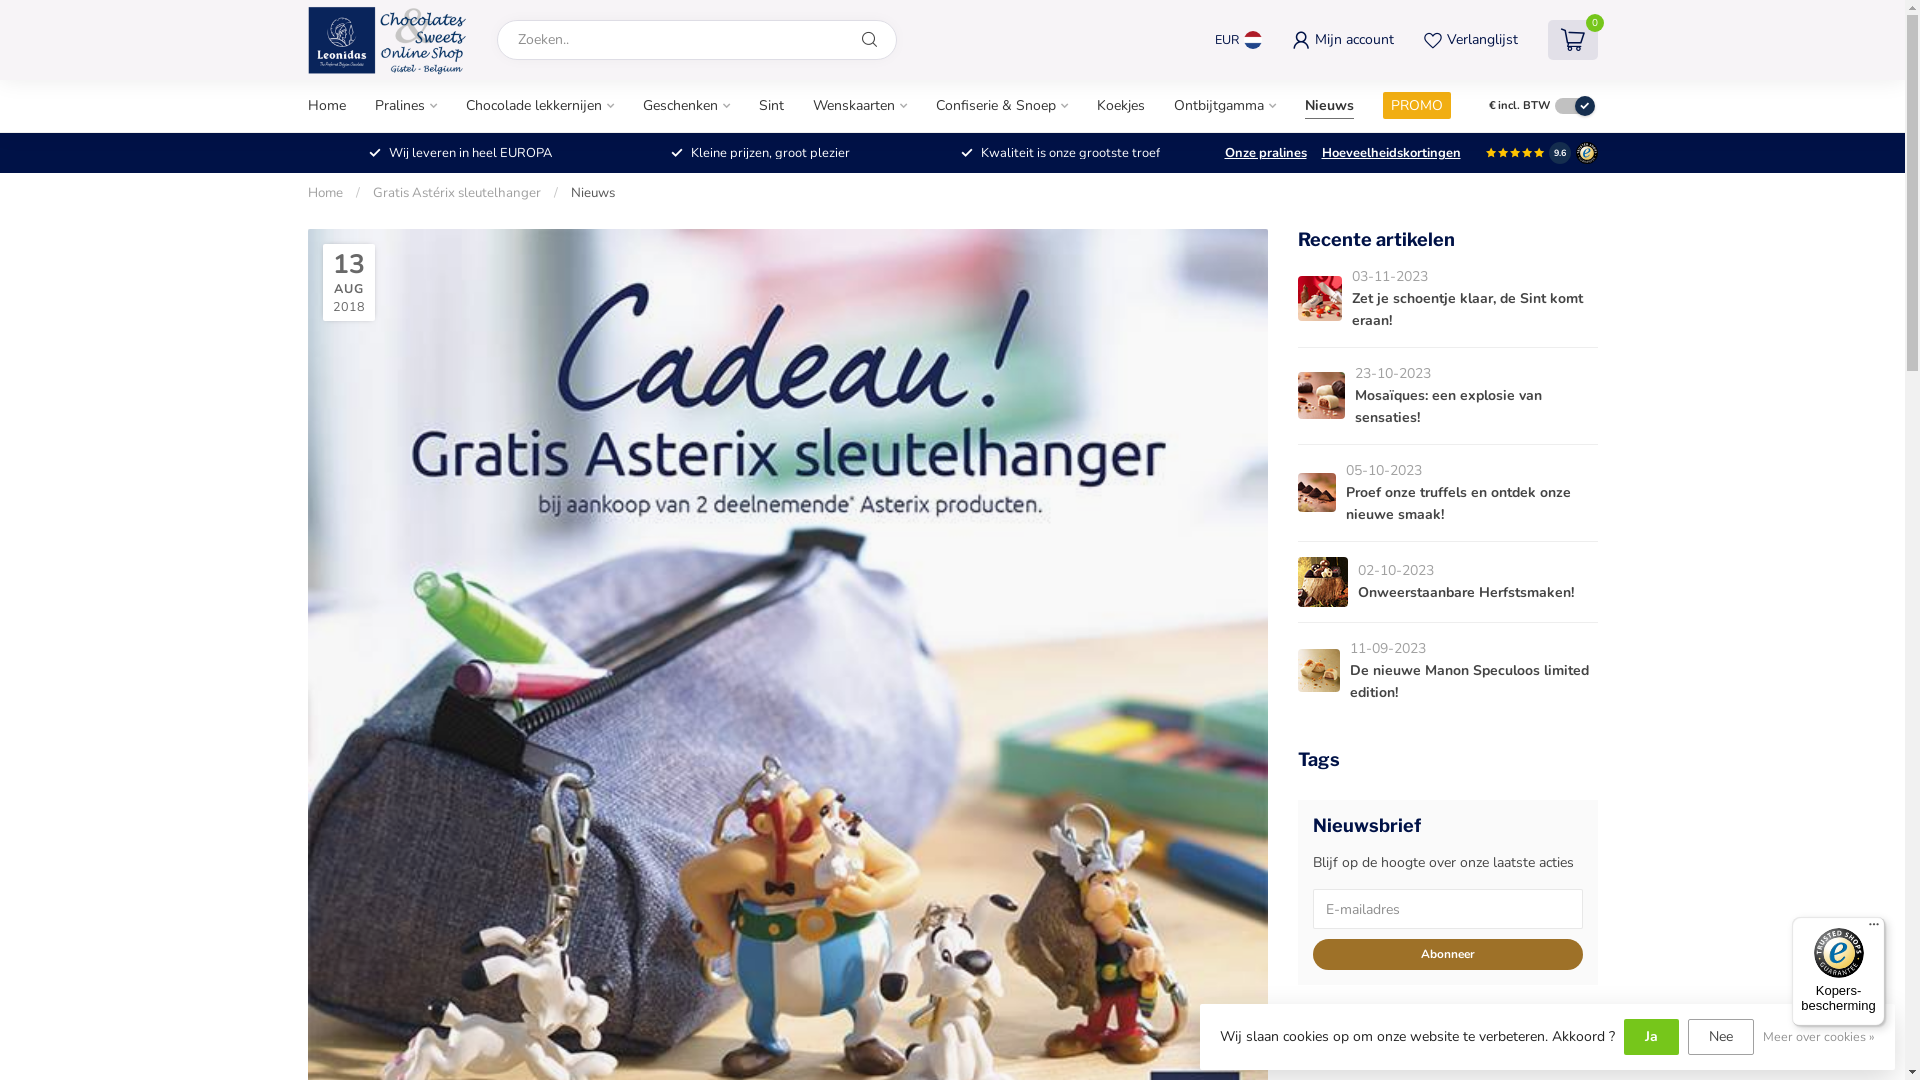 Image resolution: width=1920 pixels, height=1080 pixels. I want to click on 1, so click(1398, 289).